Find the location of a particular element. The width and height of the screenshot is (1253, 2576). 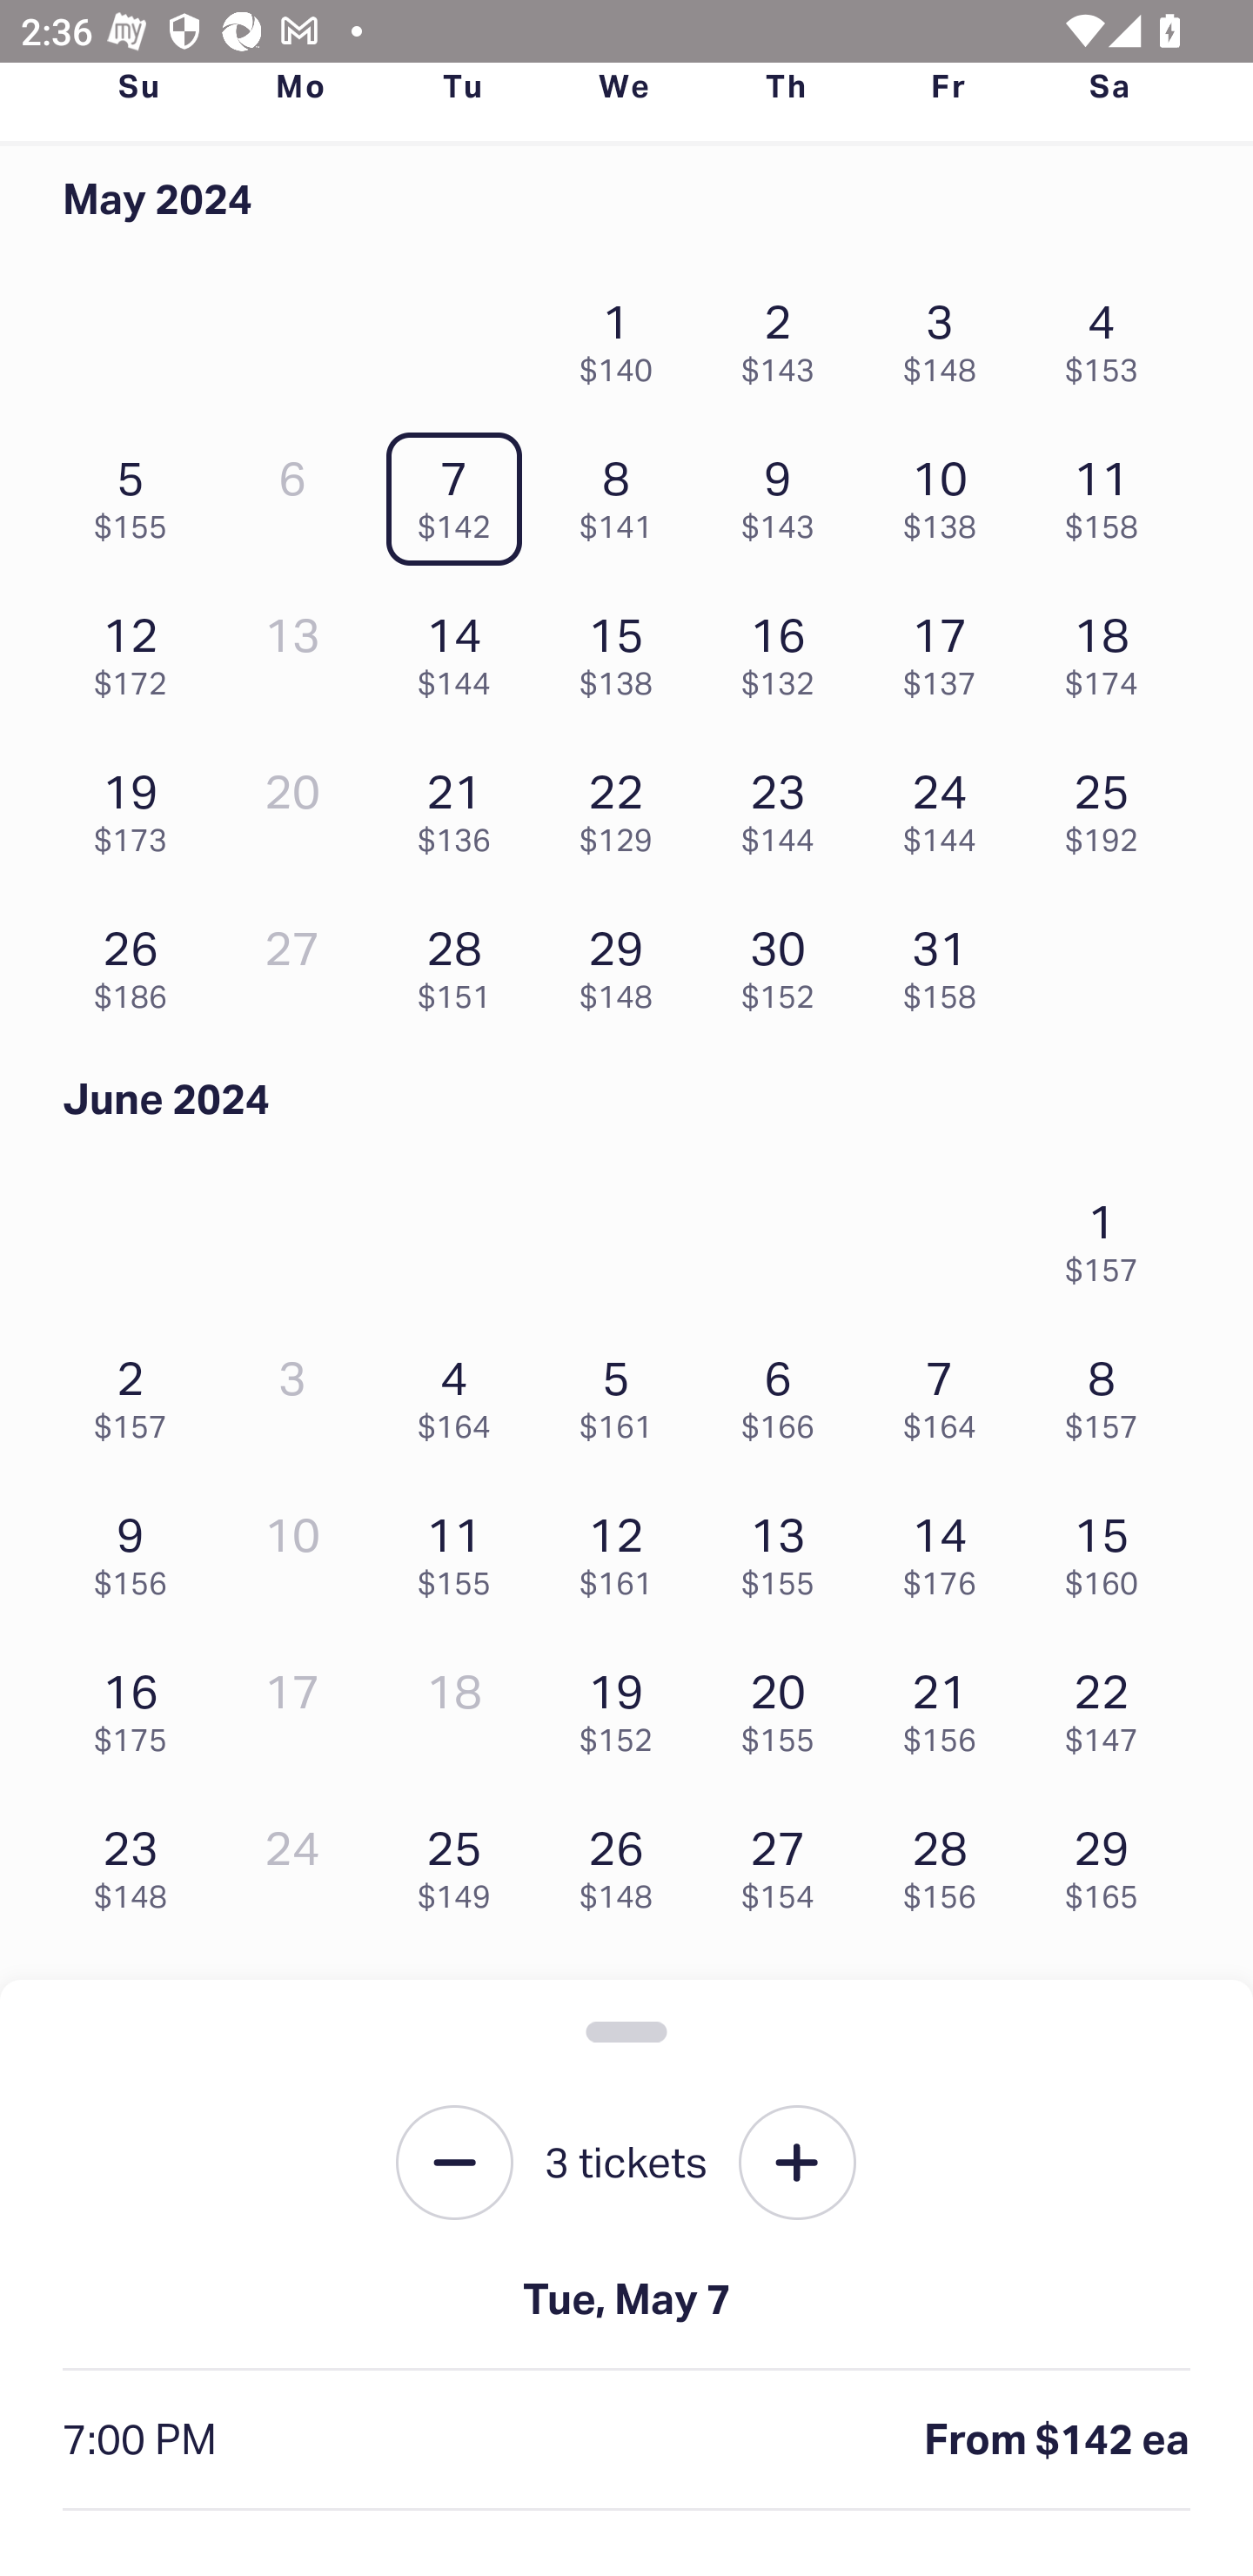

25 $149 is located at coordinates (461, 1862).